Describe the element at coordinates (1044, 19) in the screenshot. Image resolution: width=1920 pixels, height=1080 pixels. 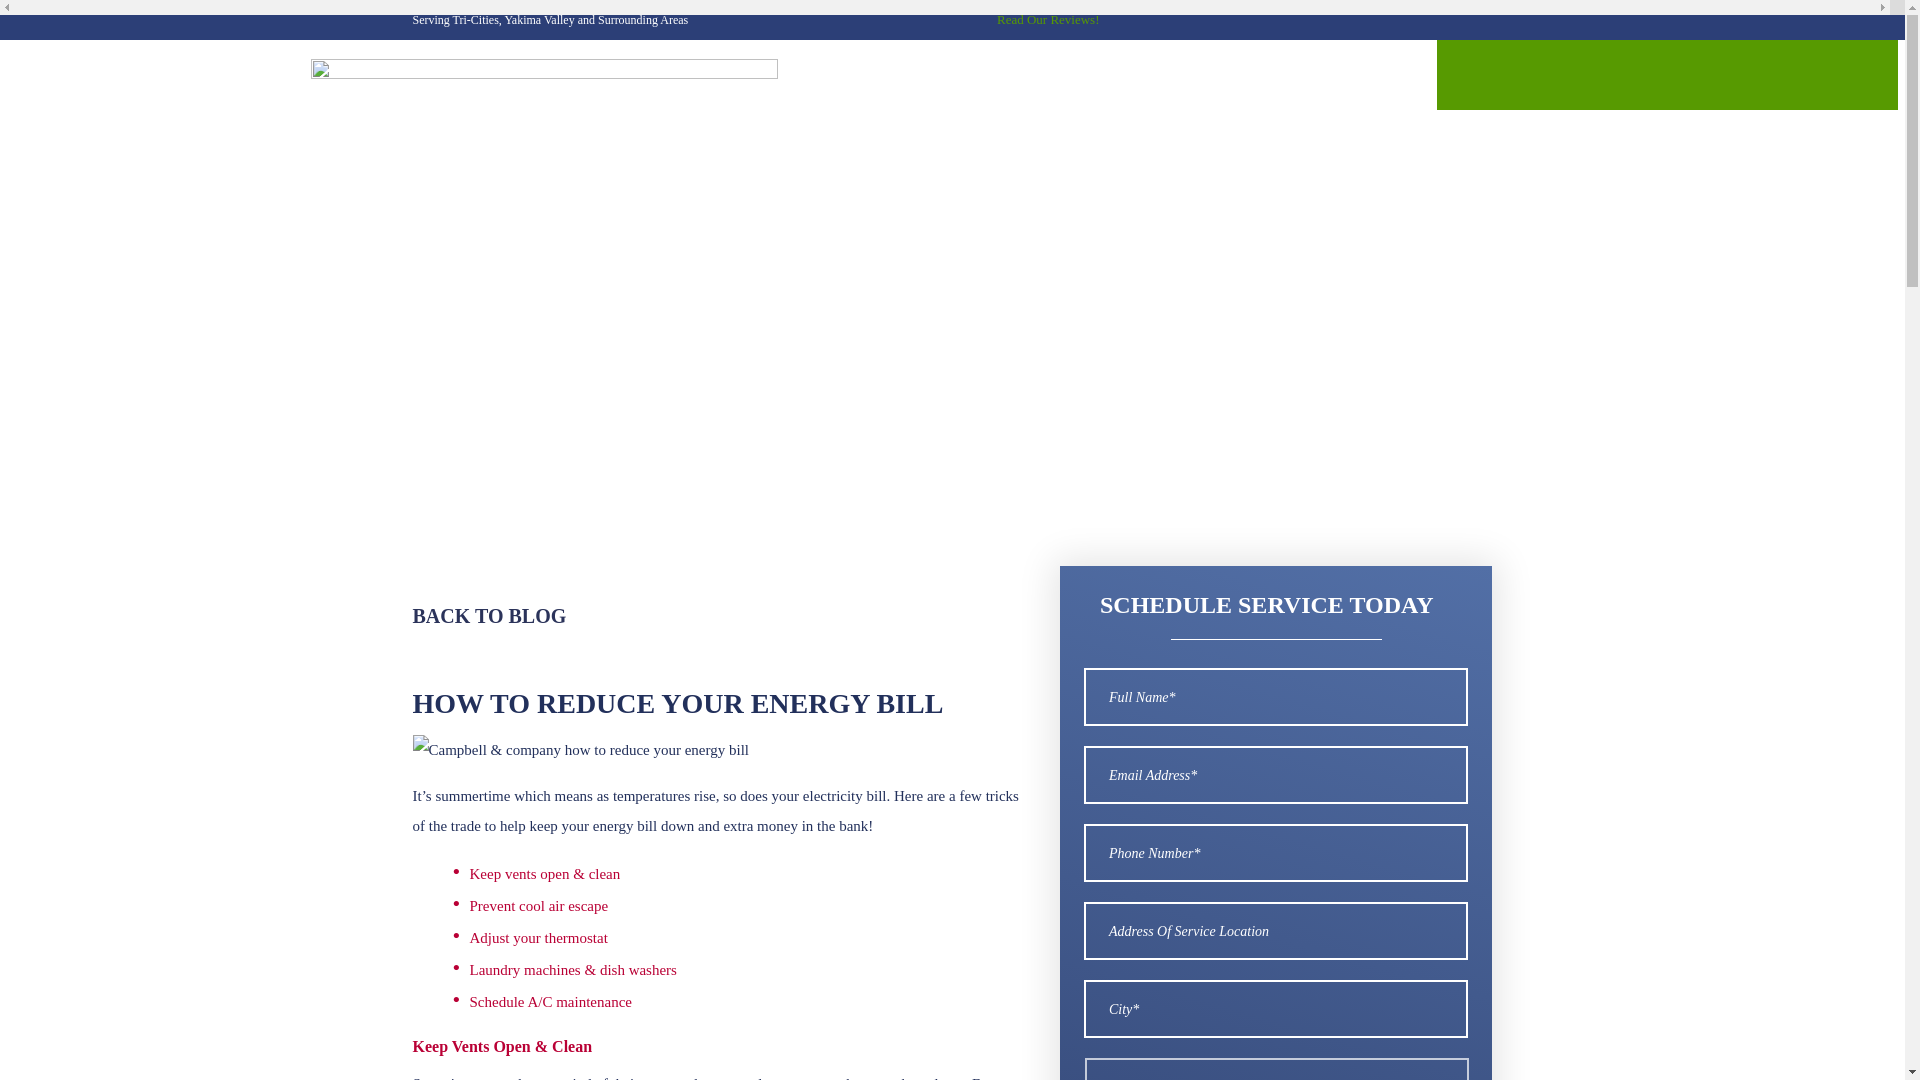
I see `  Read Our Reviews!` at that location.